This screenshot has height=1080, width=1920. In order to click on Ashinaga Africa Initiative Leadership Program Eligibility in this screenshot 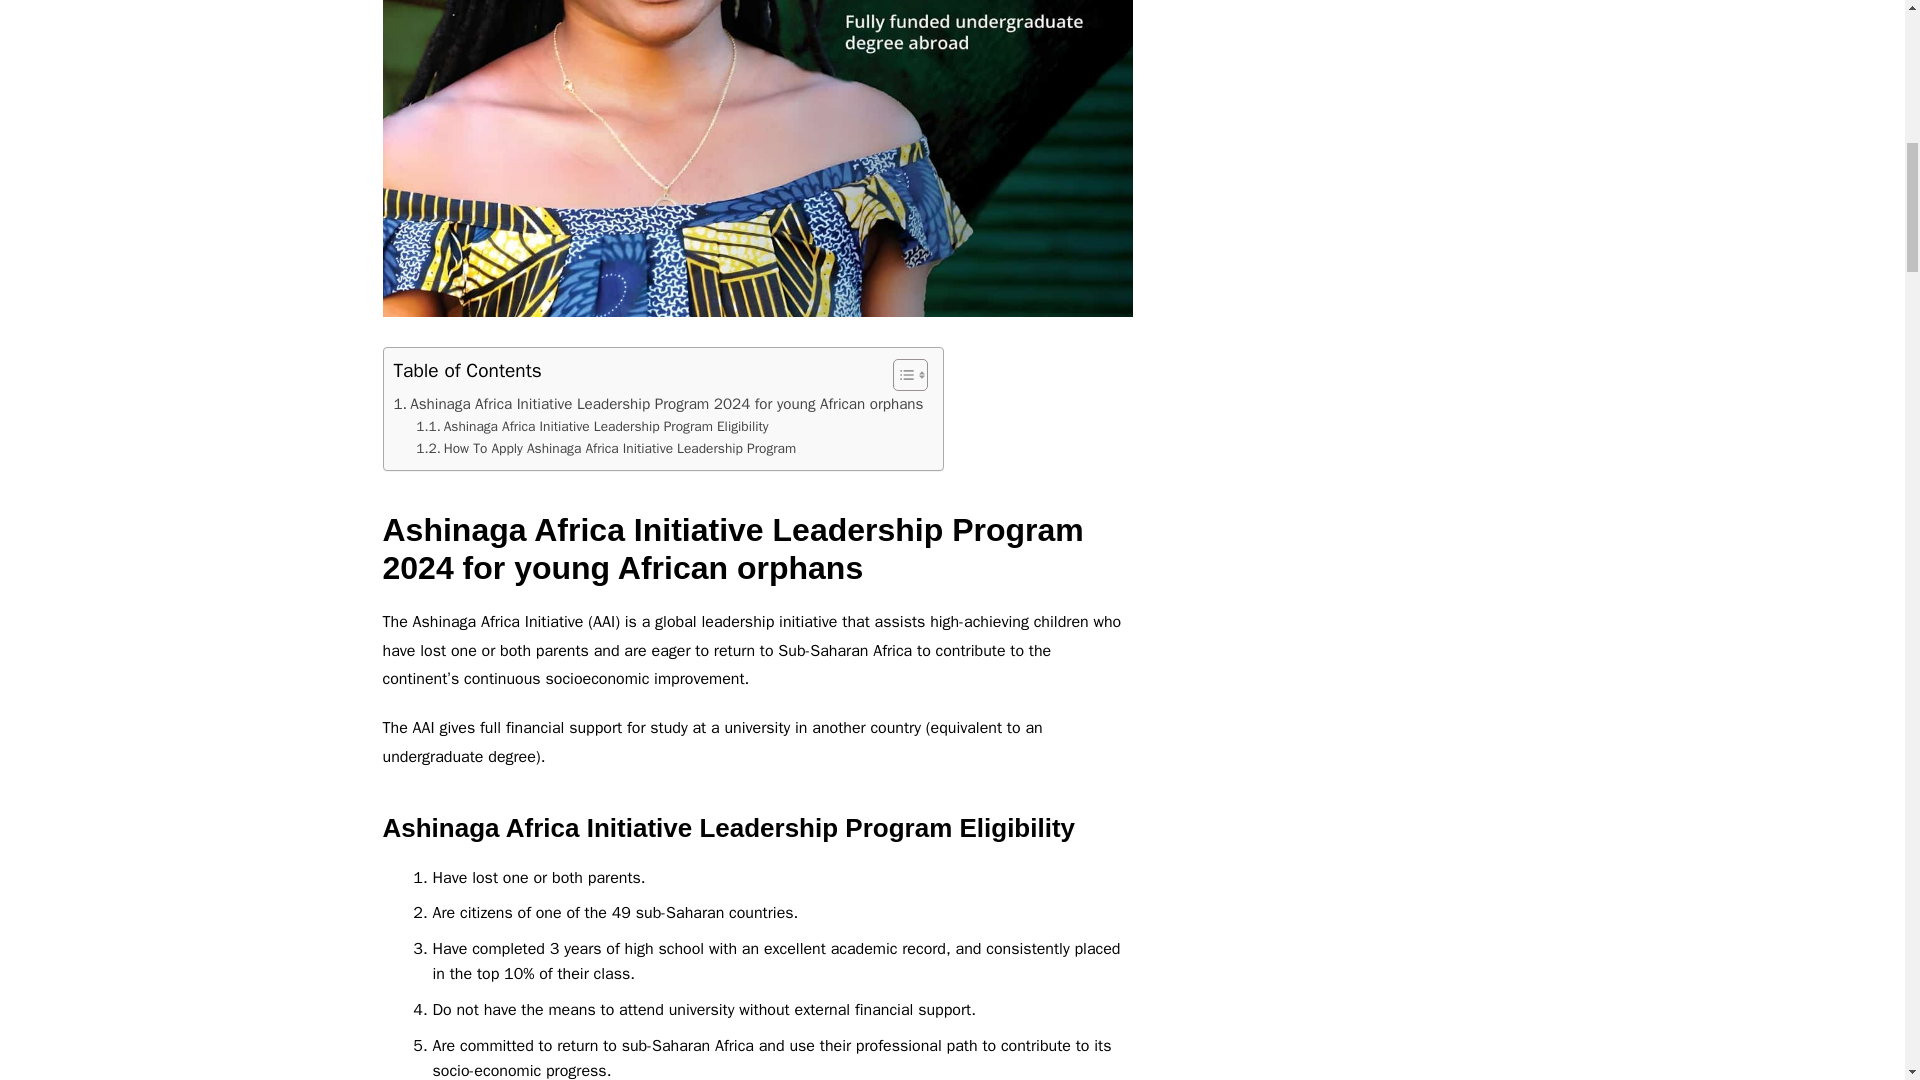, I will do `click(592, 426)`.